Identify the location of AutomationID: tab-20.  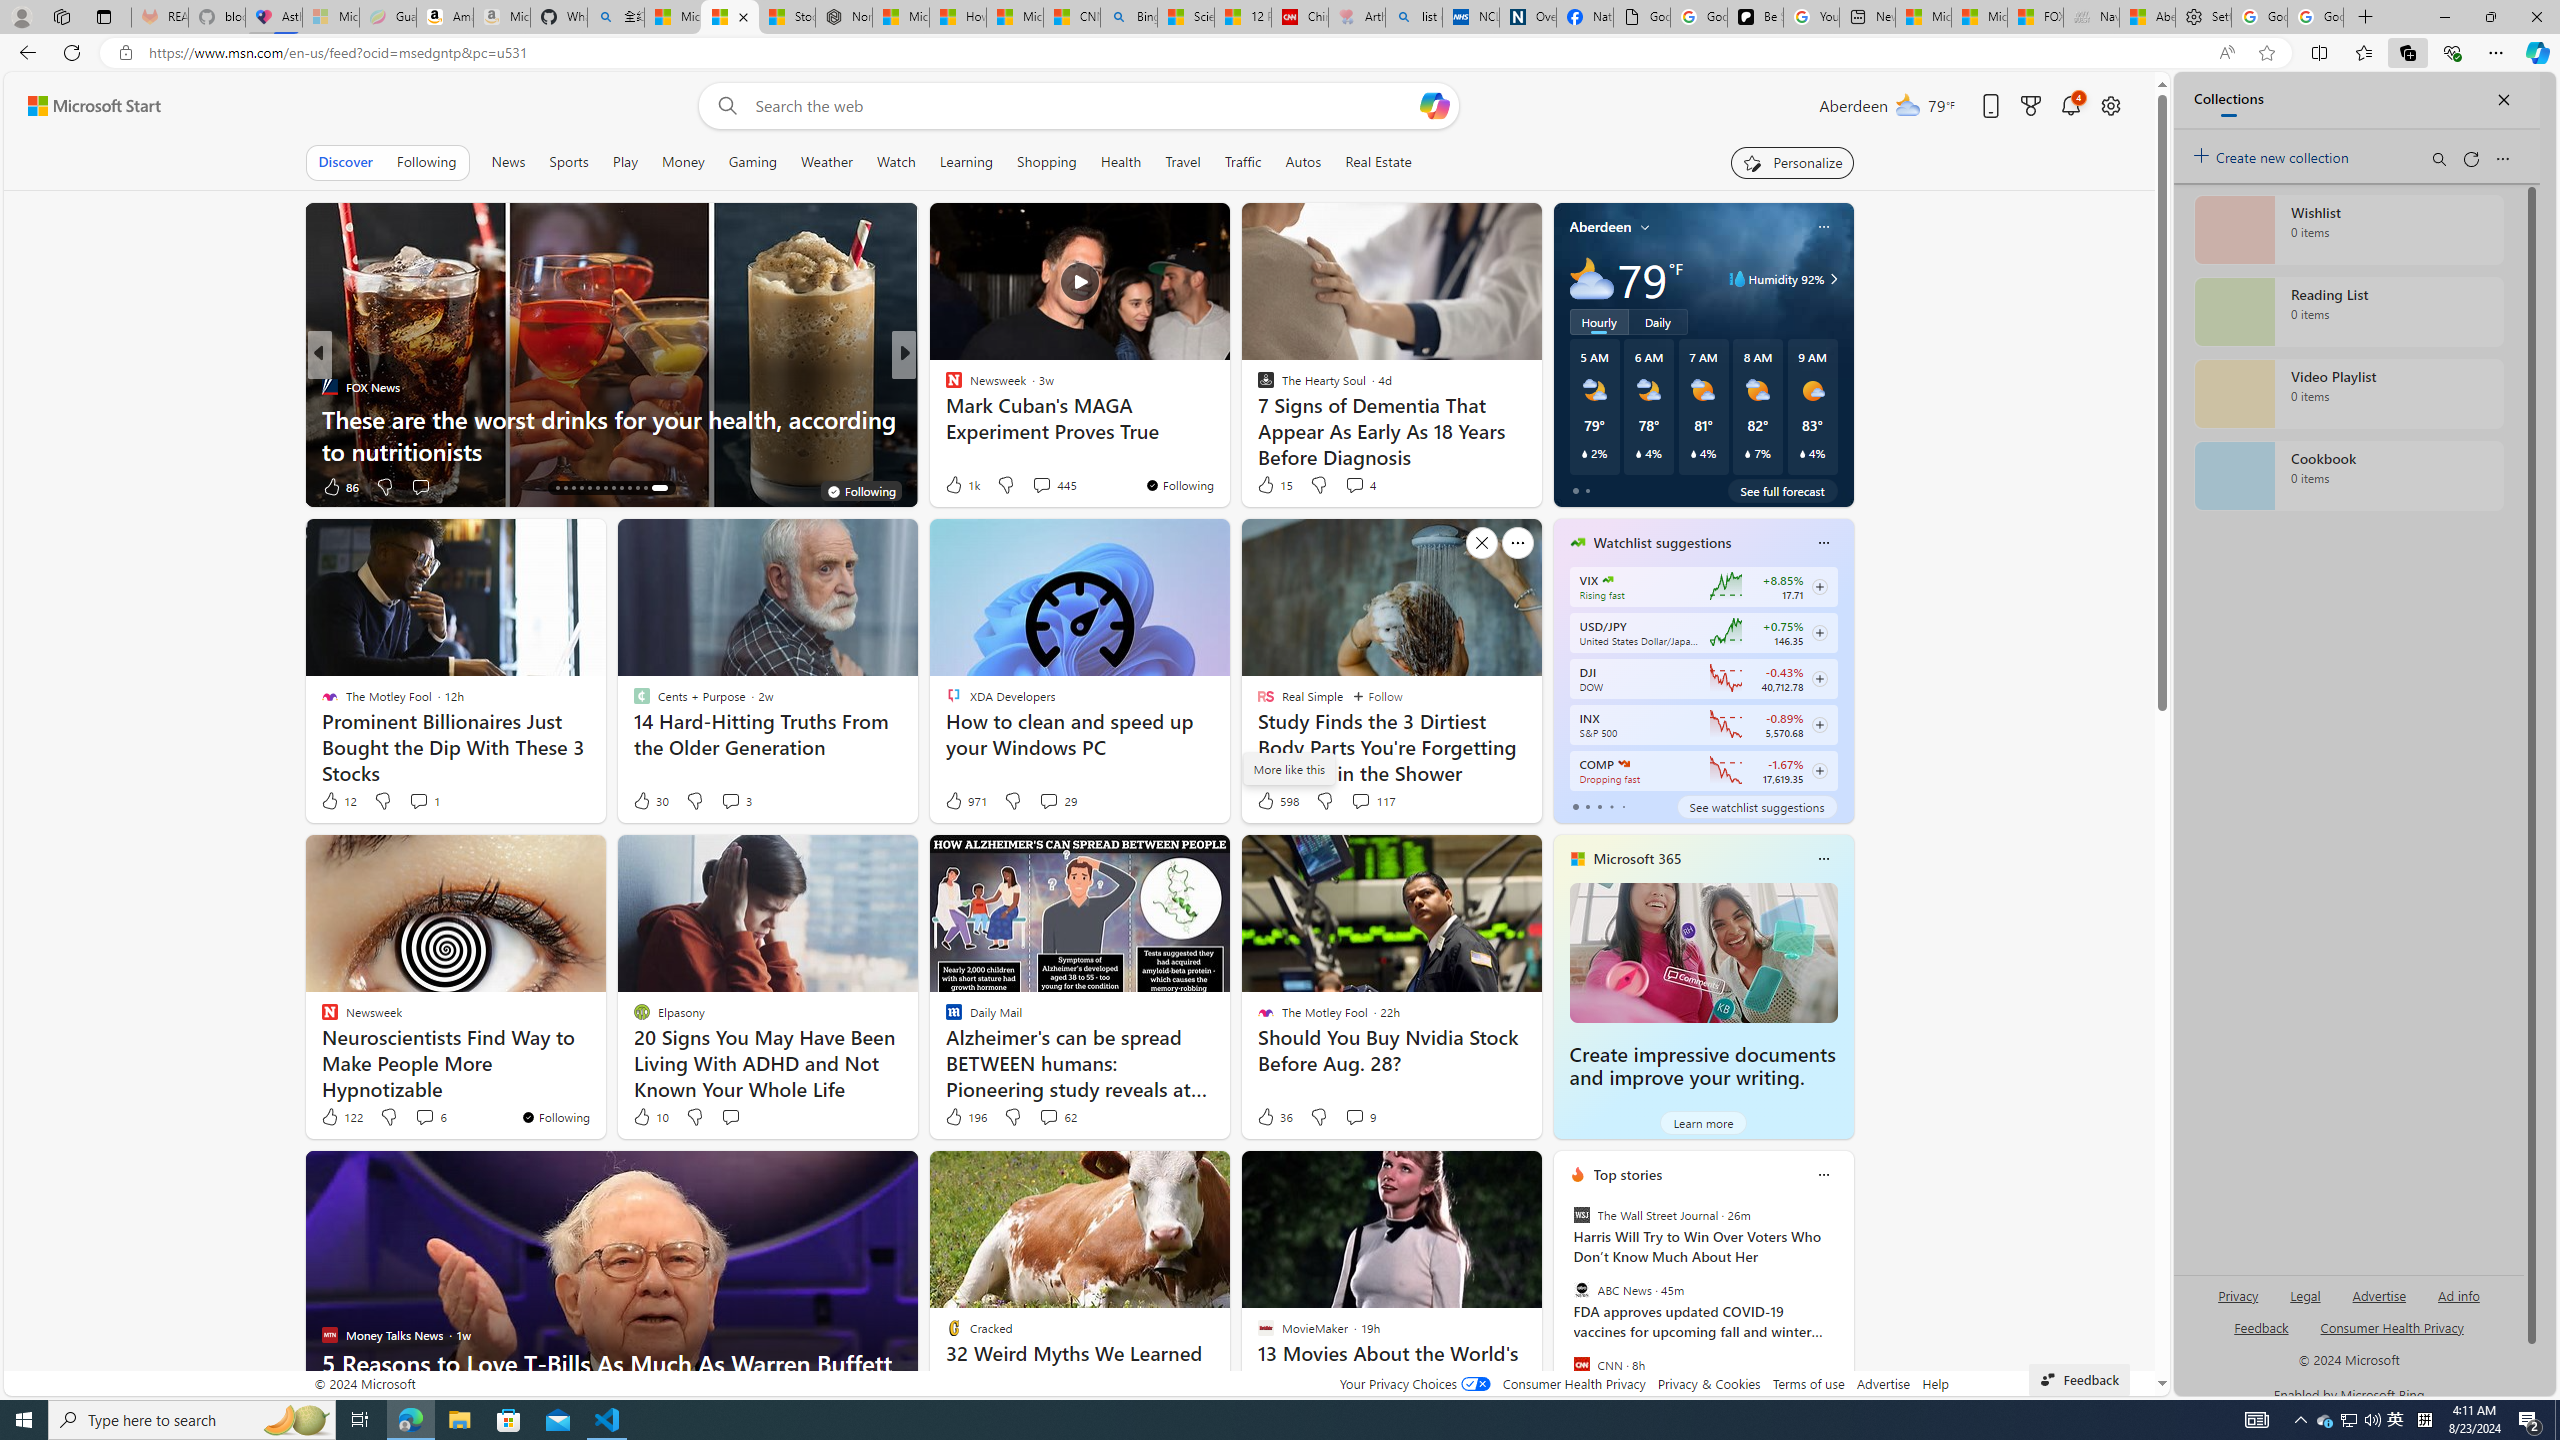
(605, 488).